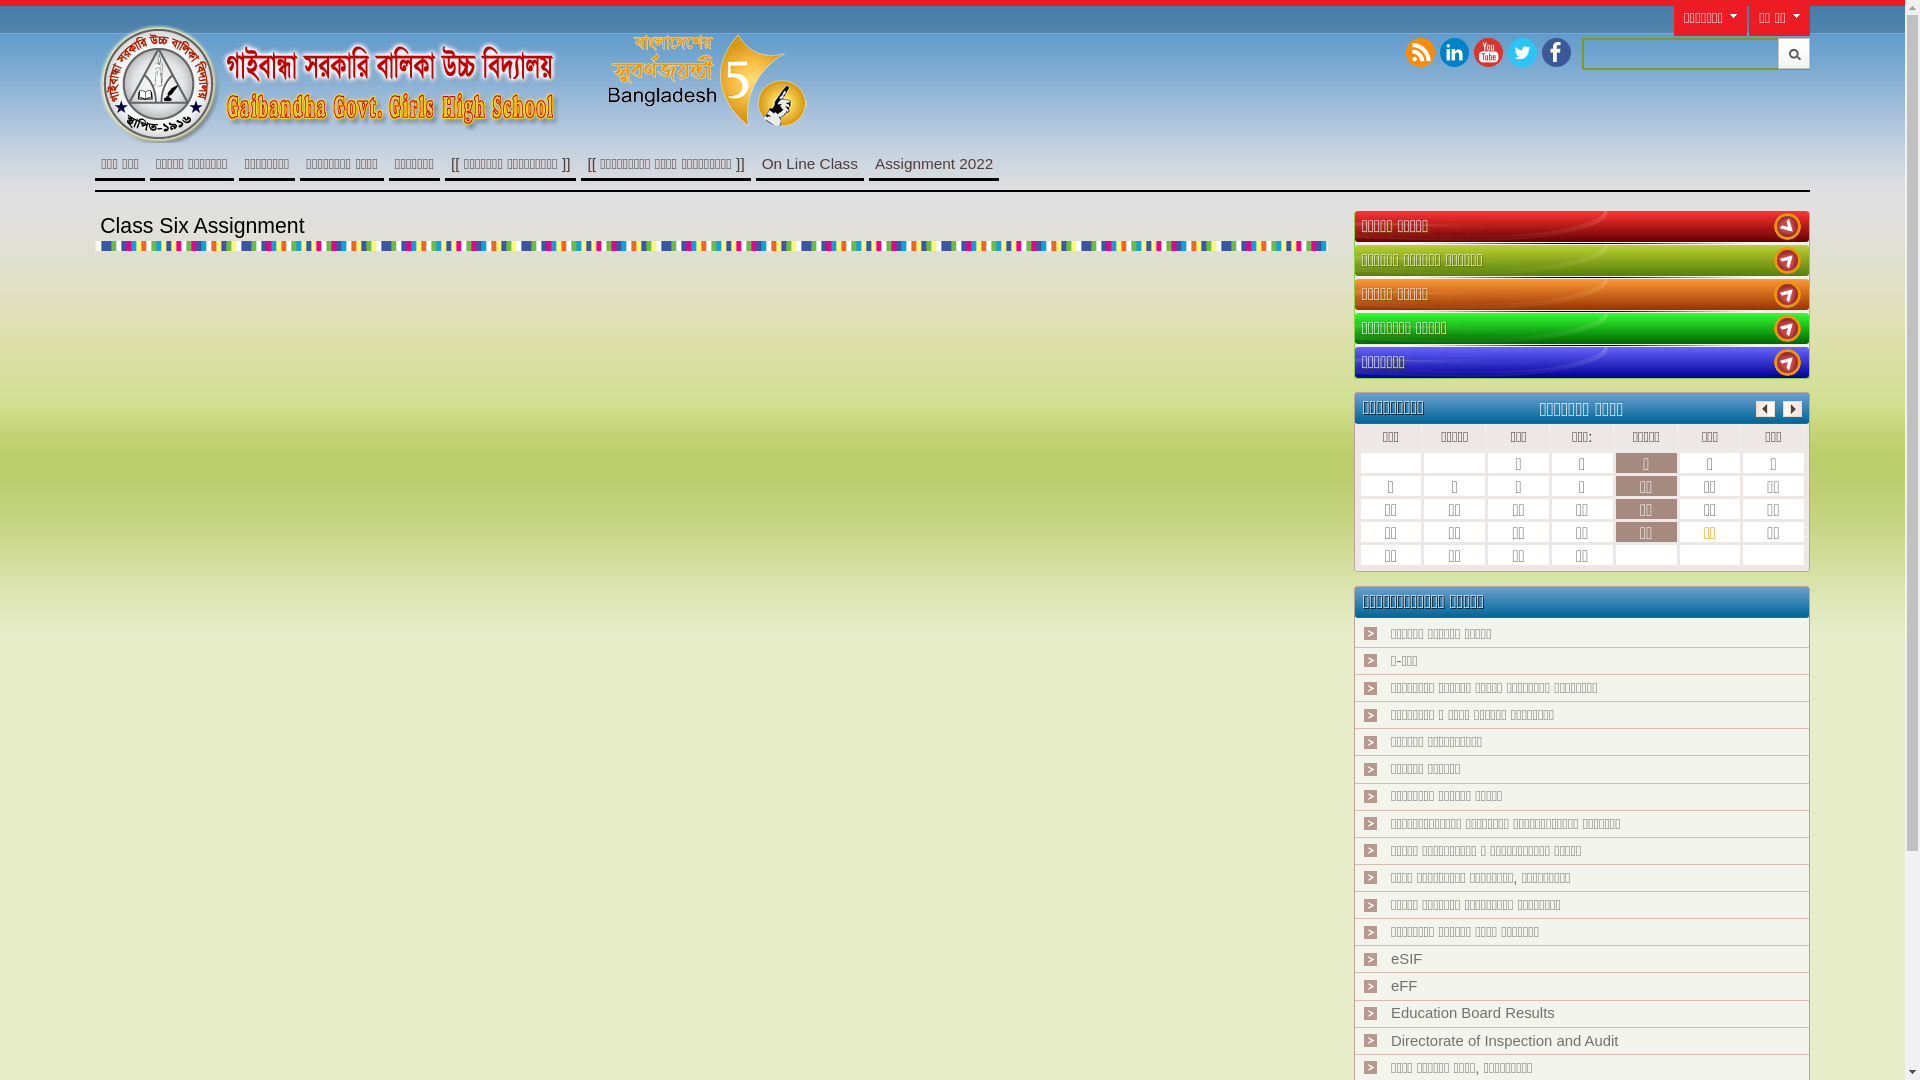 The height and width of the screenshot is (1080, 1920). Describe the element at coordinates (1473, 1013) in the screenshot. I see `Education Board Results` at that location.